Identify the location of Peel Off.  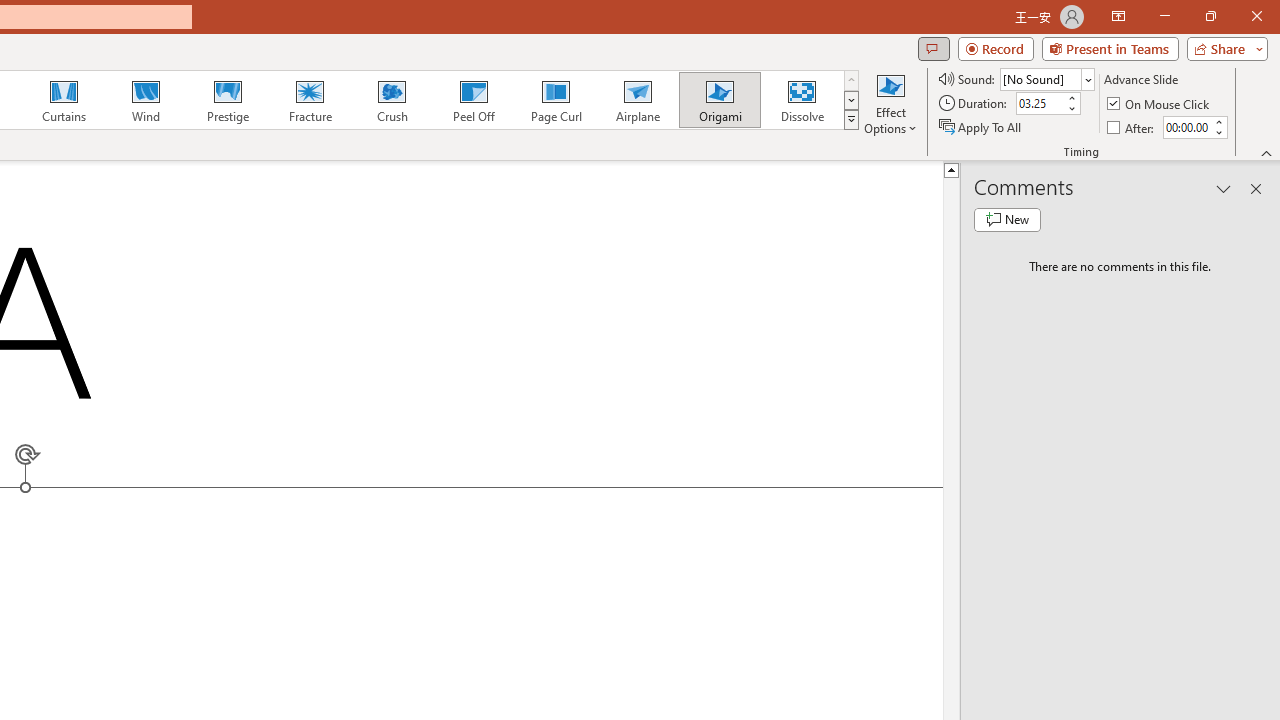
(473, 100).